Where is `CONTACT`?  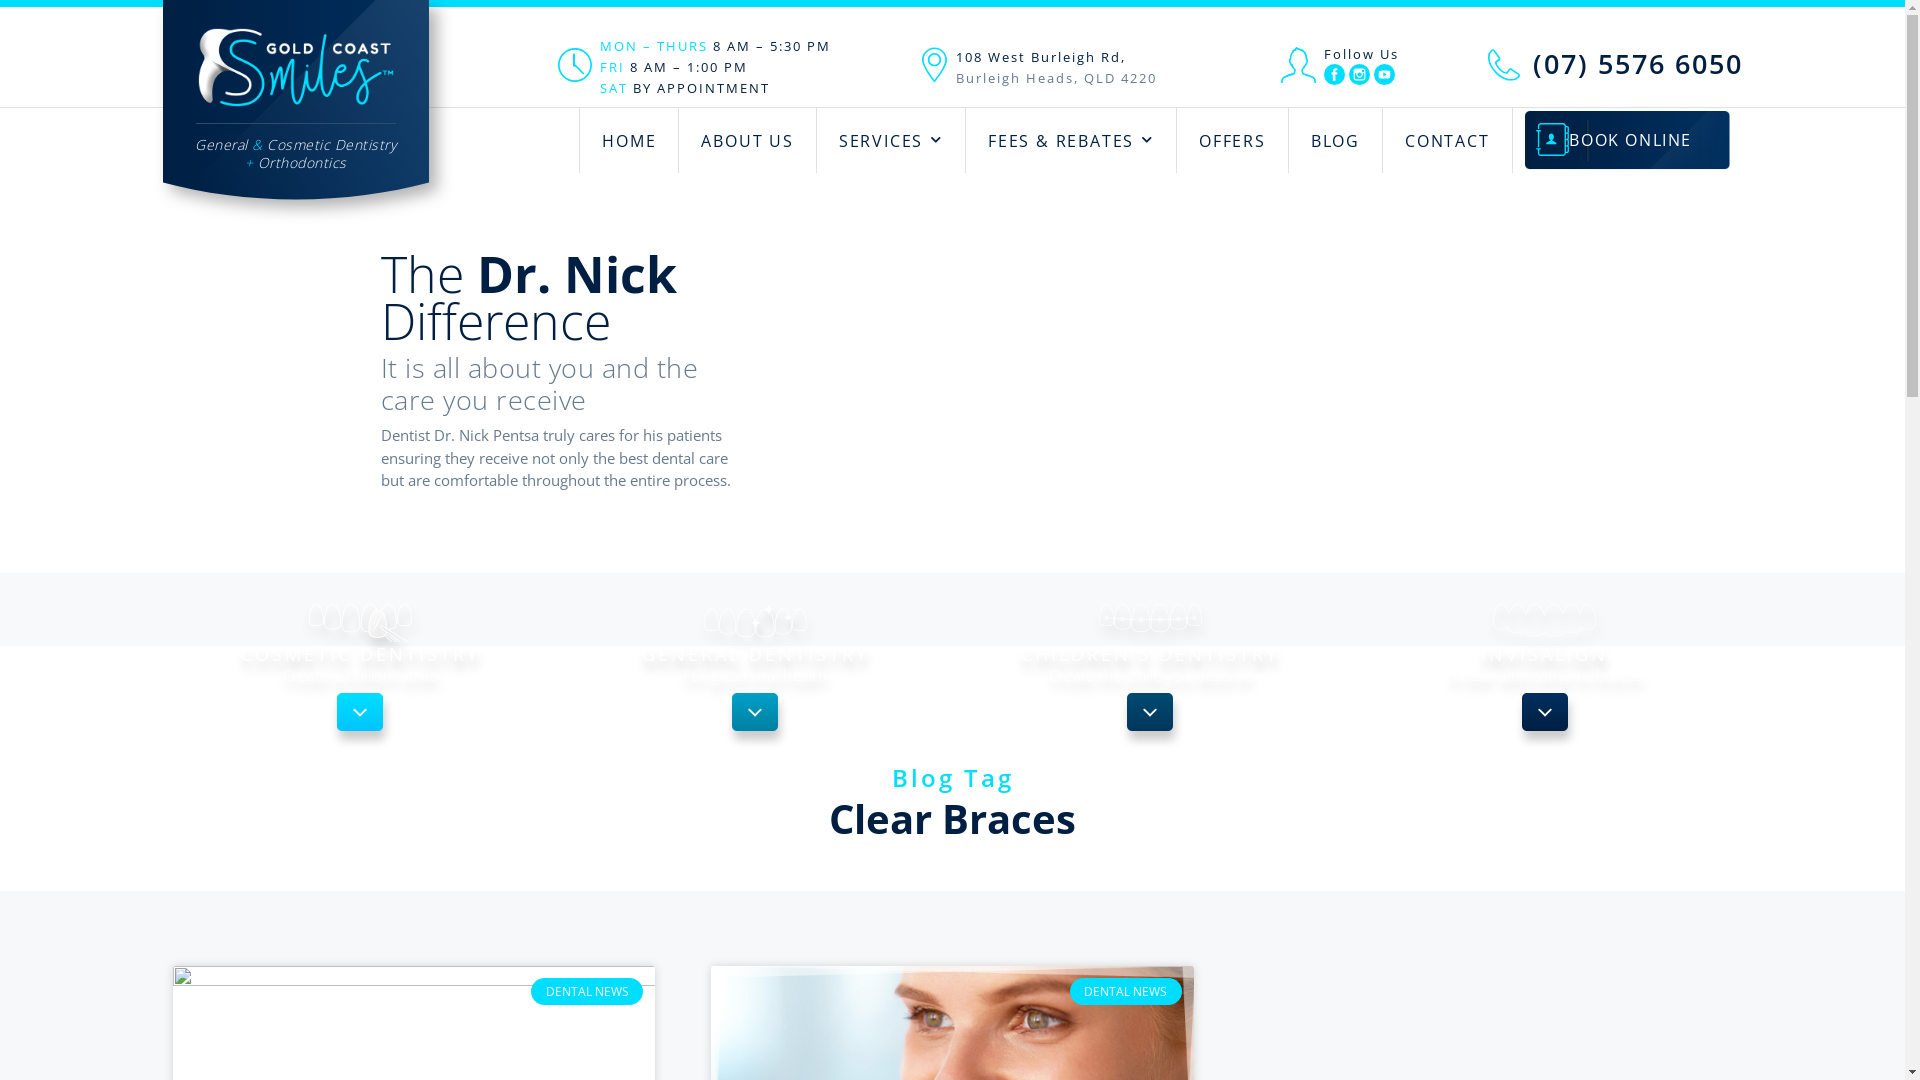 CONTACT is located at coordinates (1448, 140).